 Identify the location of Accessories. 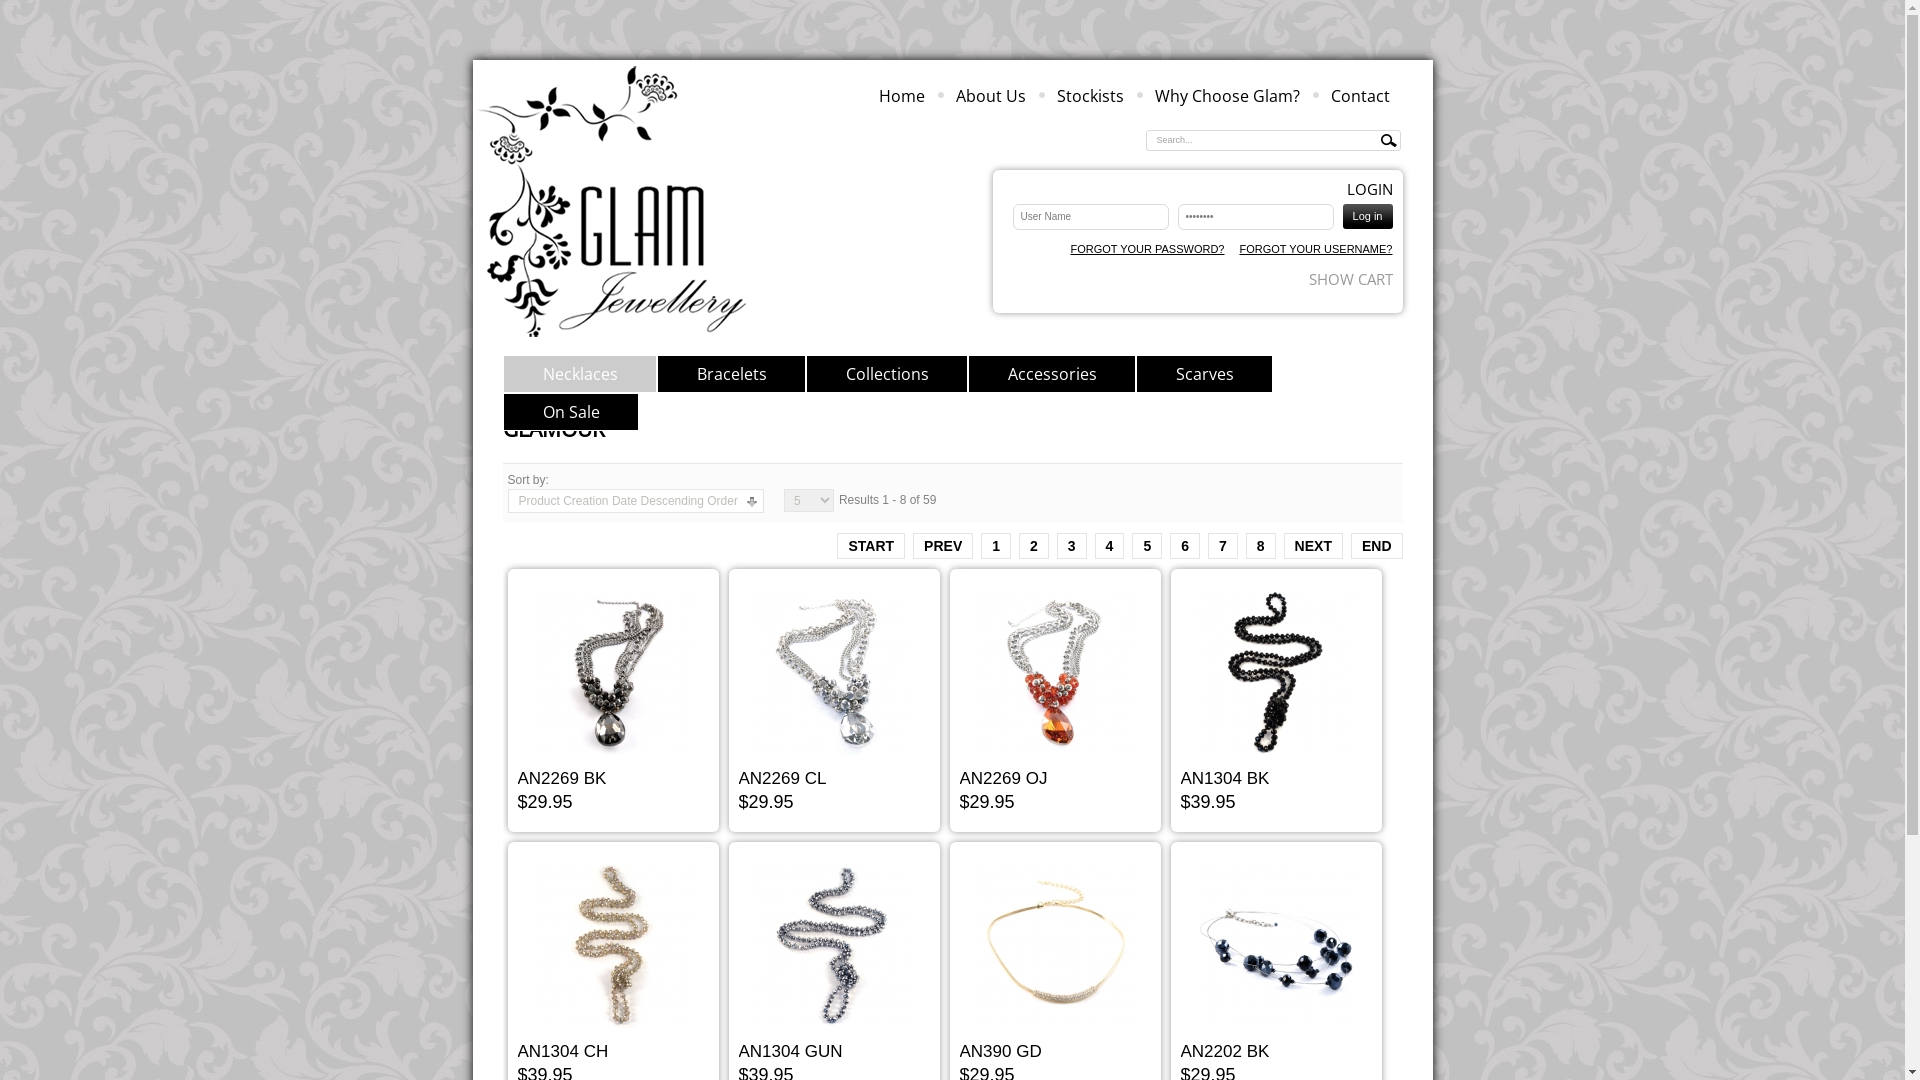
(1052, 374).